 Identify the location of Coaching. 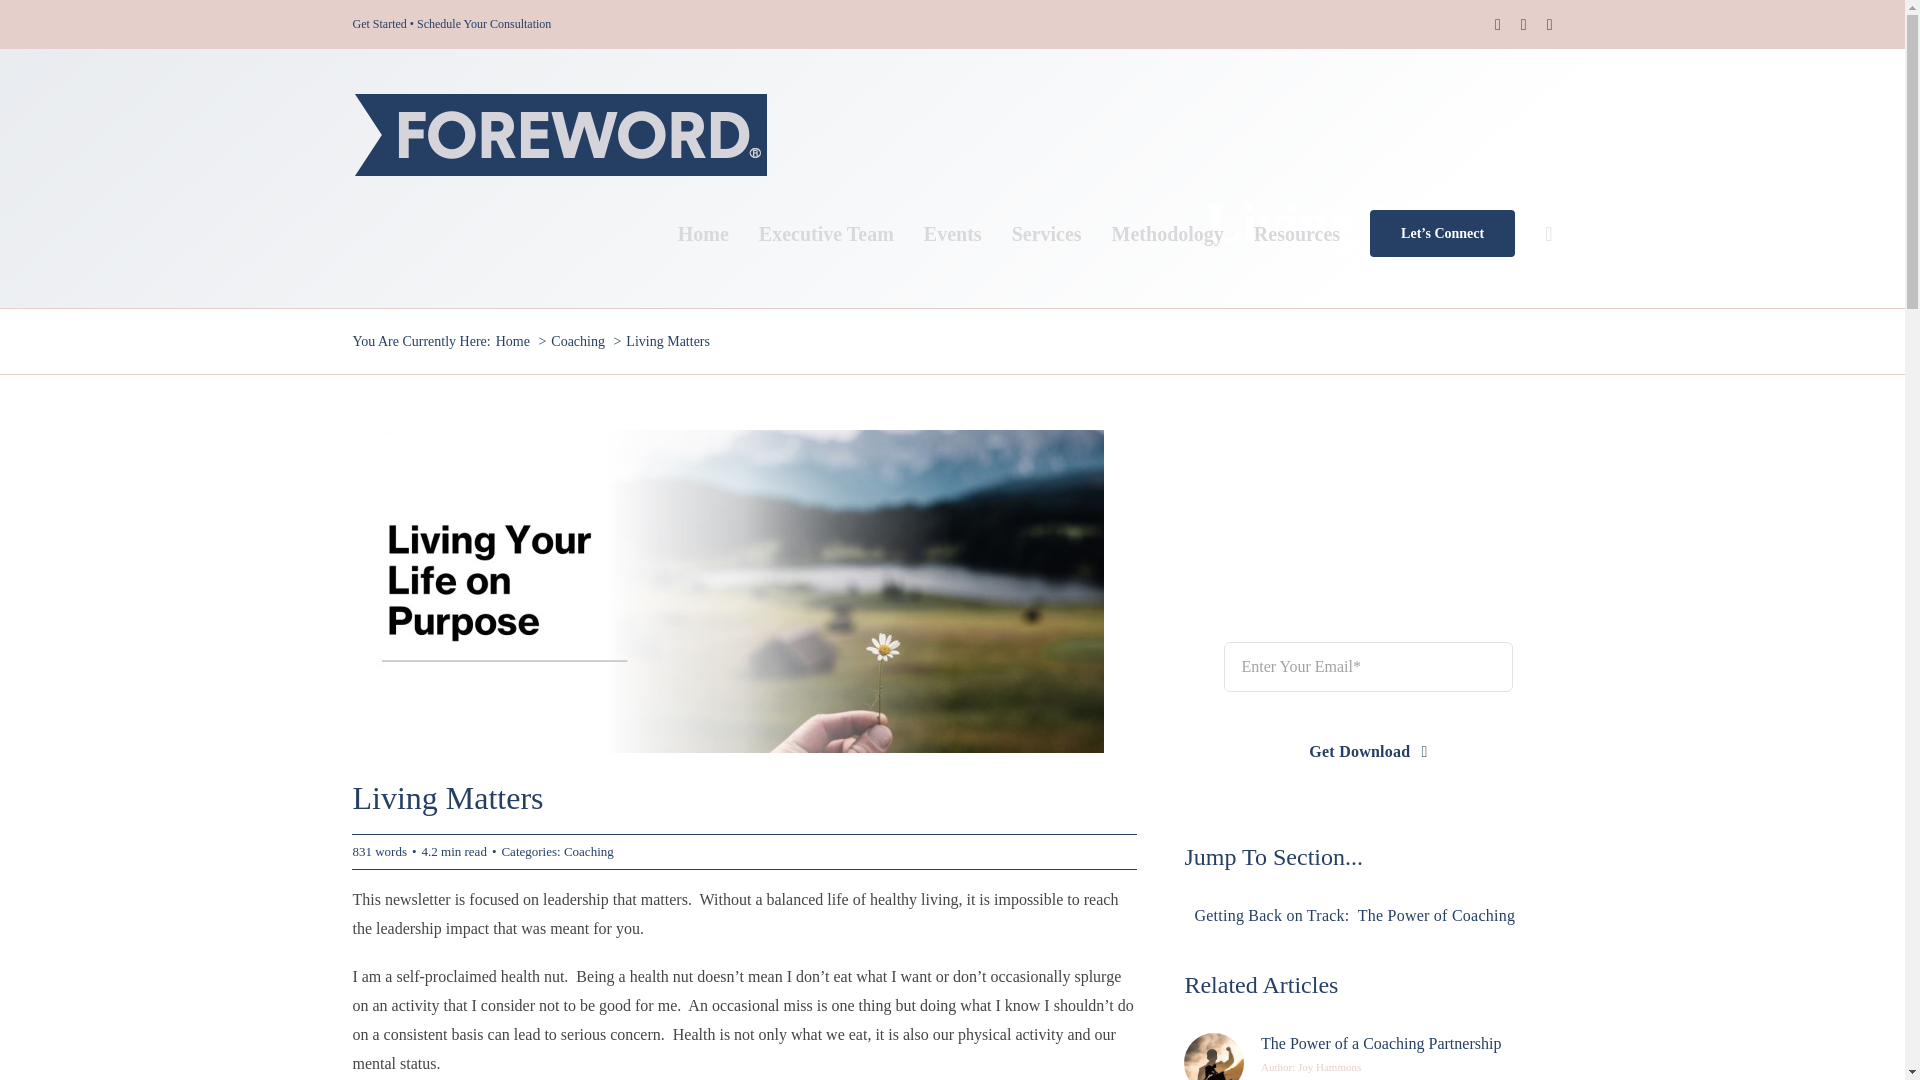
(589, 850).